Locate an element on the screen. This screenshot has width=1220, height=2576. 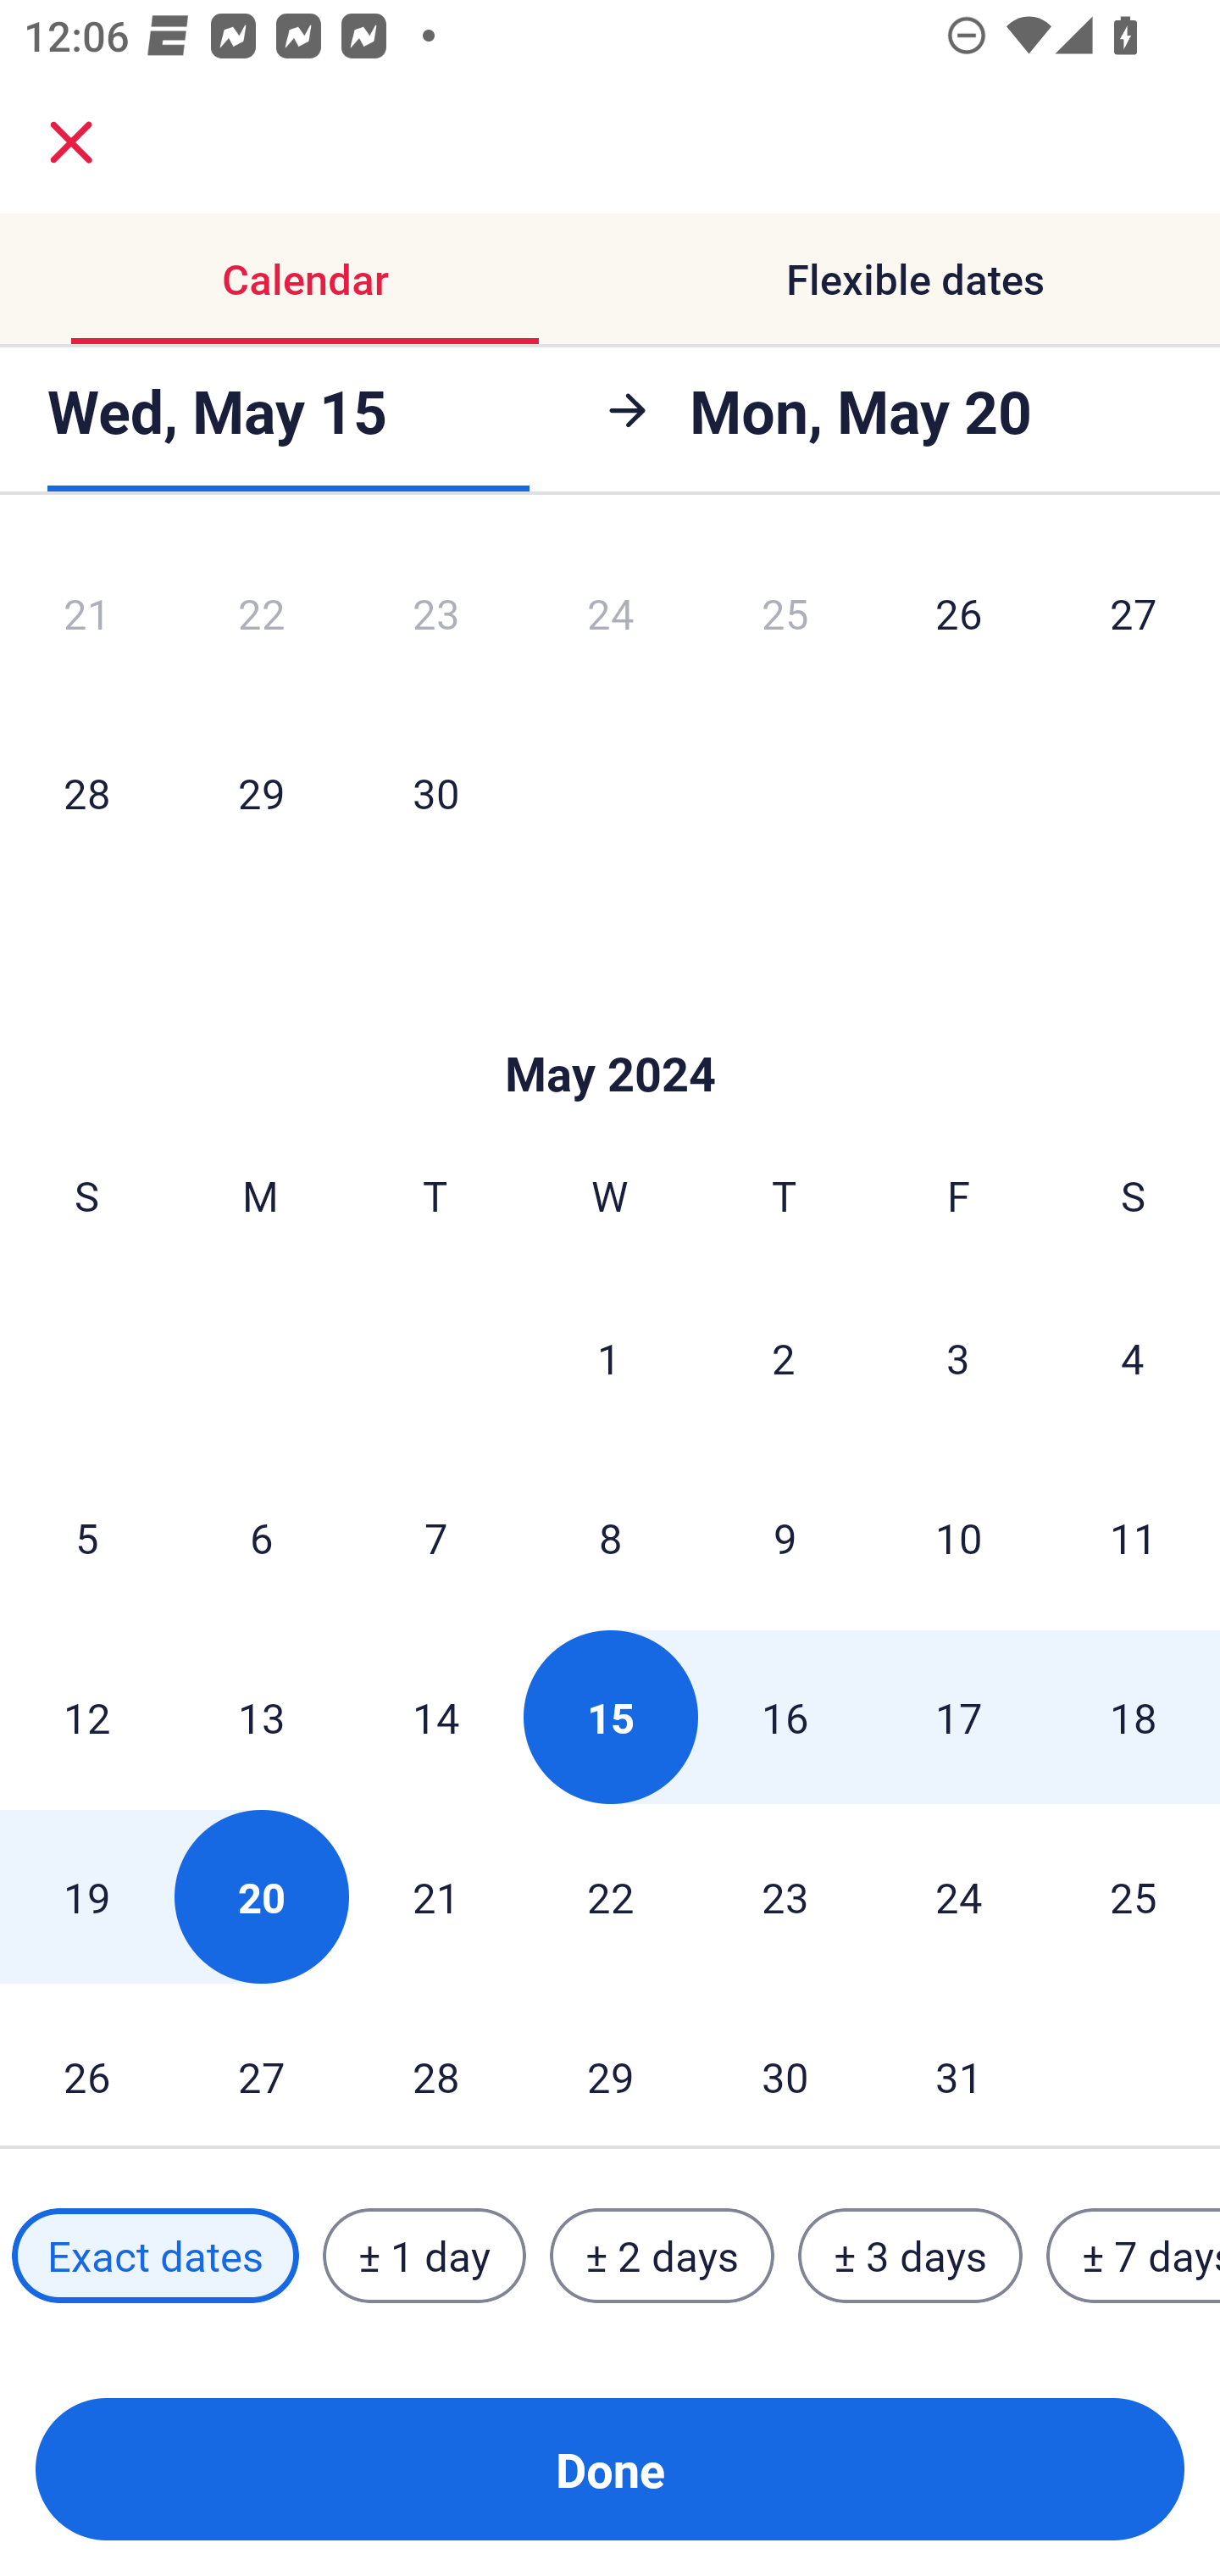
23 Thursday, May 23, 2024 is located at coordinates (785, 1896).